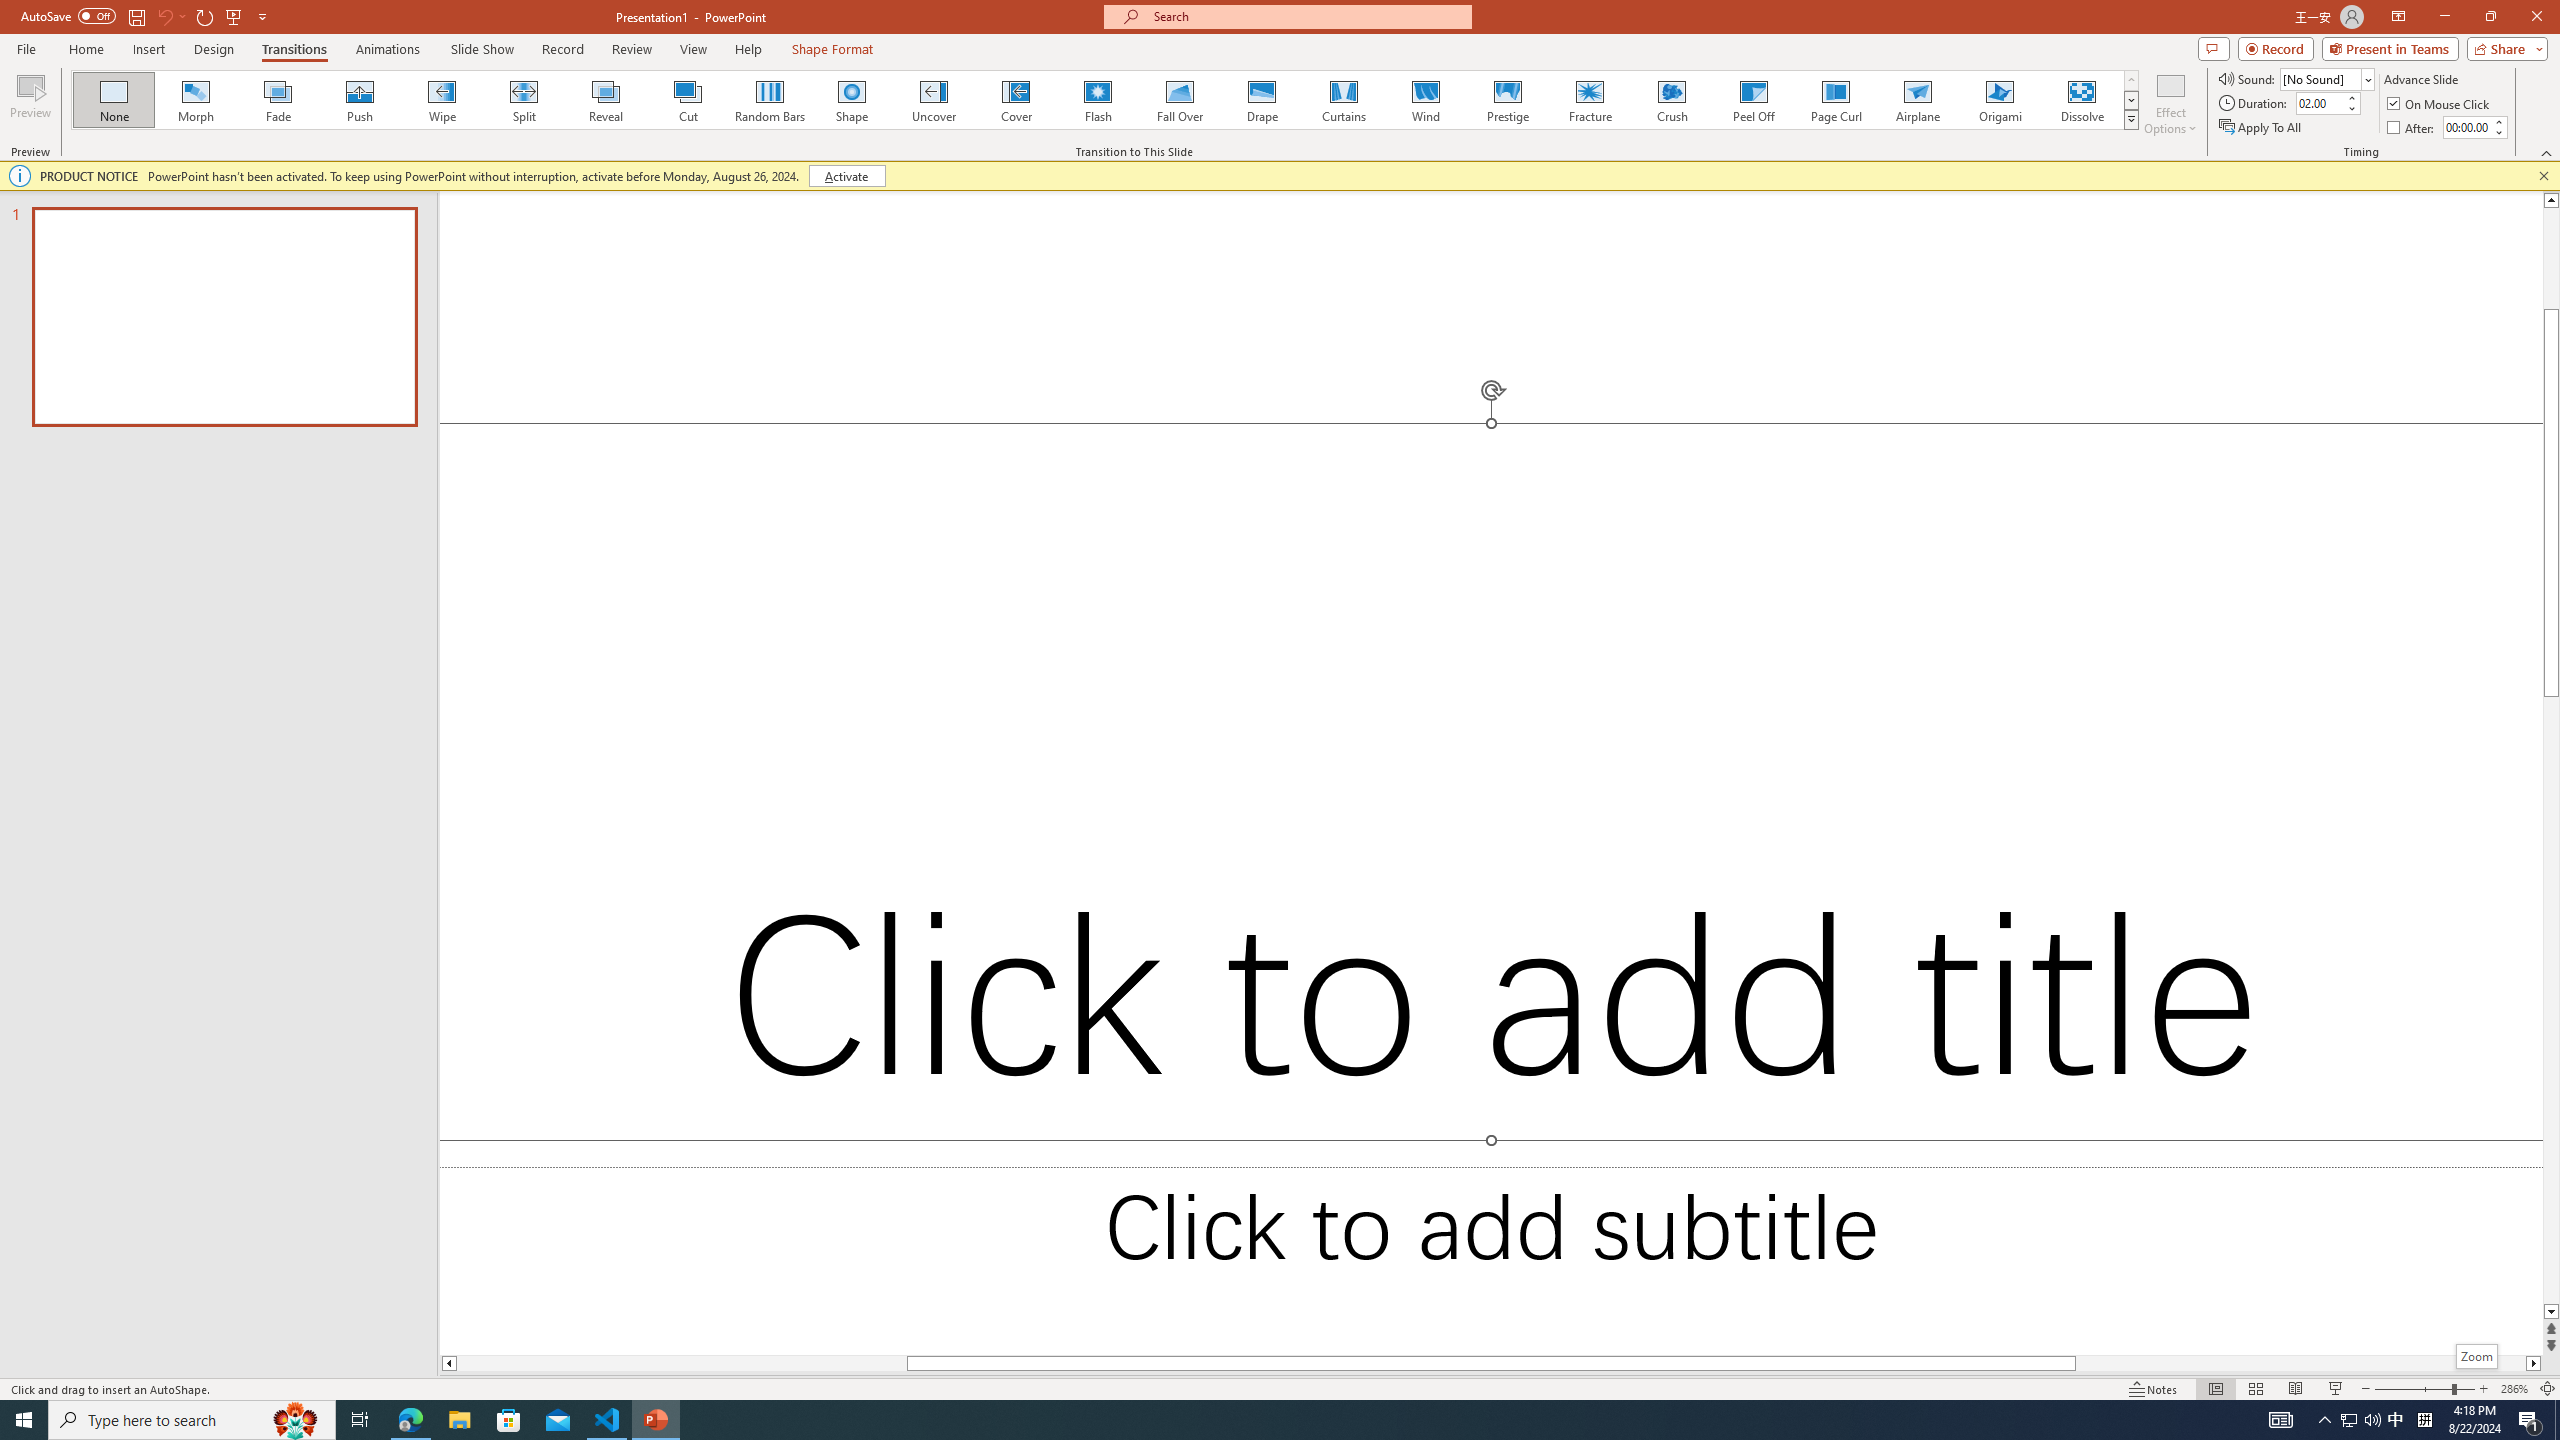 The height and width of the screenshot is (1440, 2560). Describe the element at coordinates (2319, 102) in the screenshot. I see `Duration` at that location.